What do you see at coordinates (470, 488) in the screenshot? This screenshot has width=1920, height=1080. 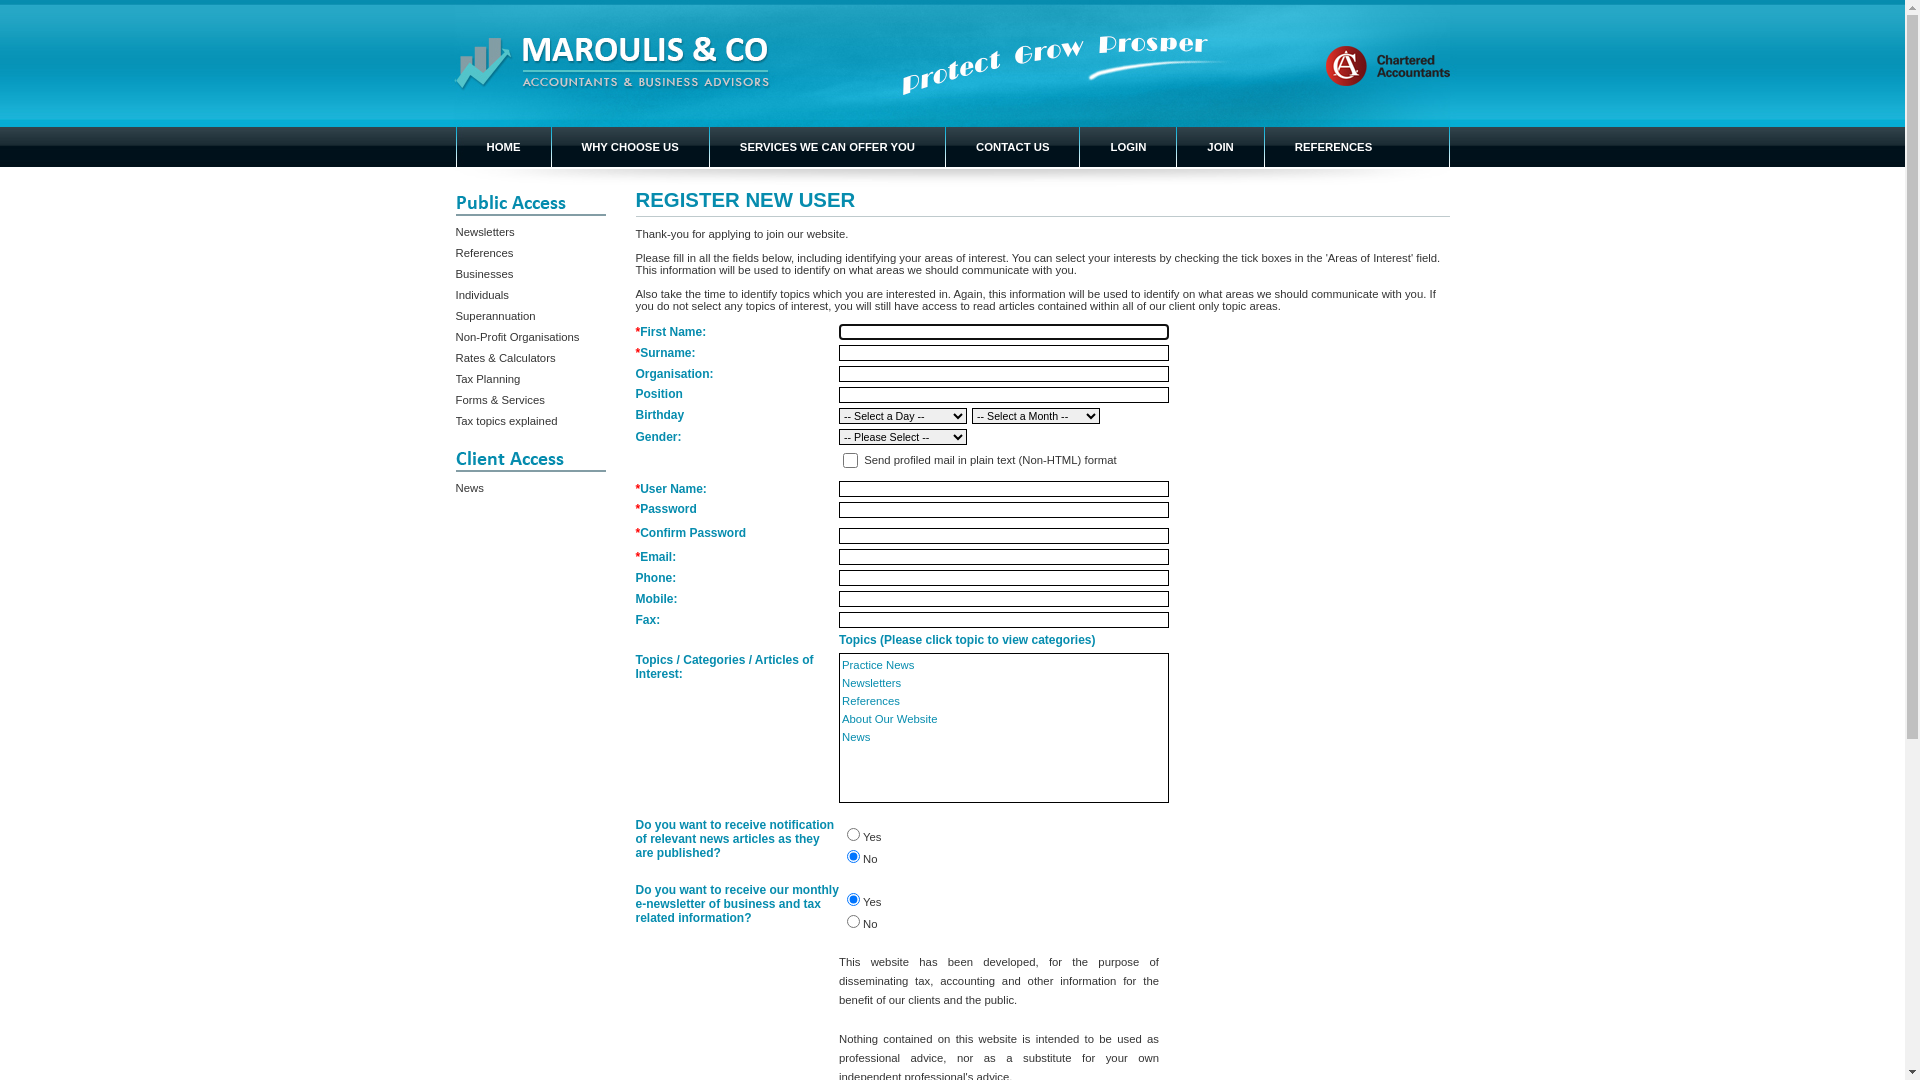 I see `News` at bounding box center [470, 488].